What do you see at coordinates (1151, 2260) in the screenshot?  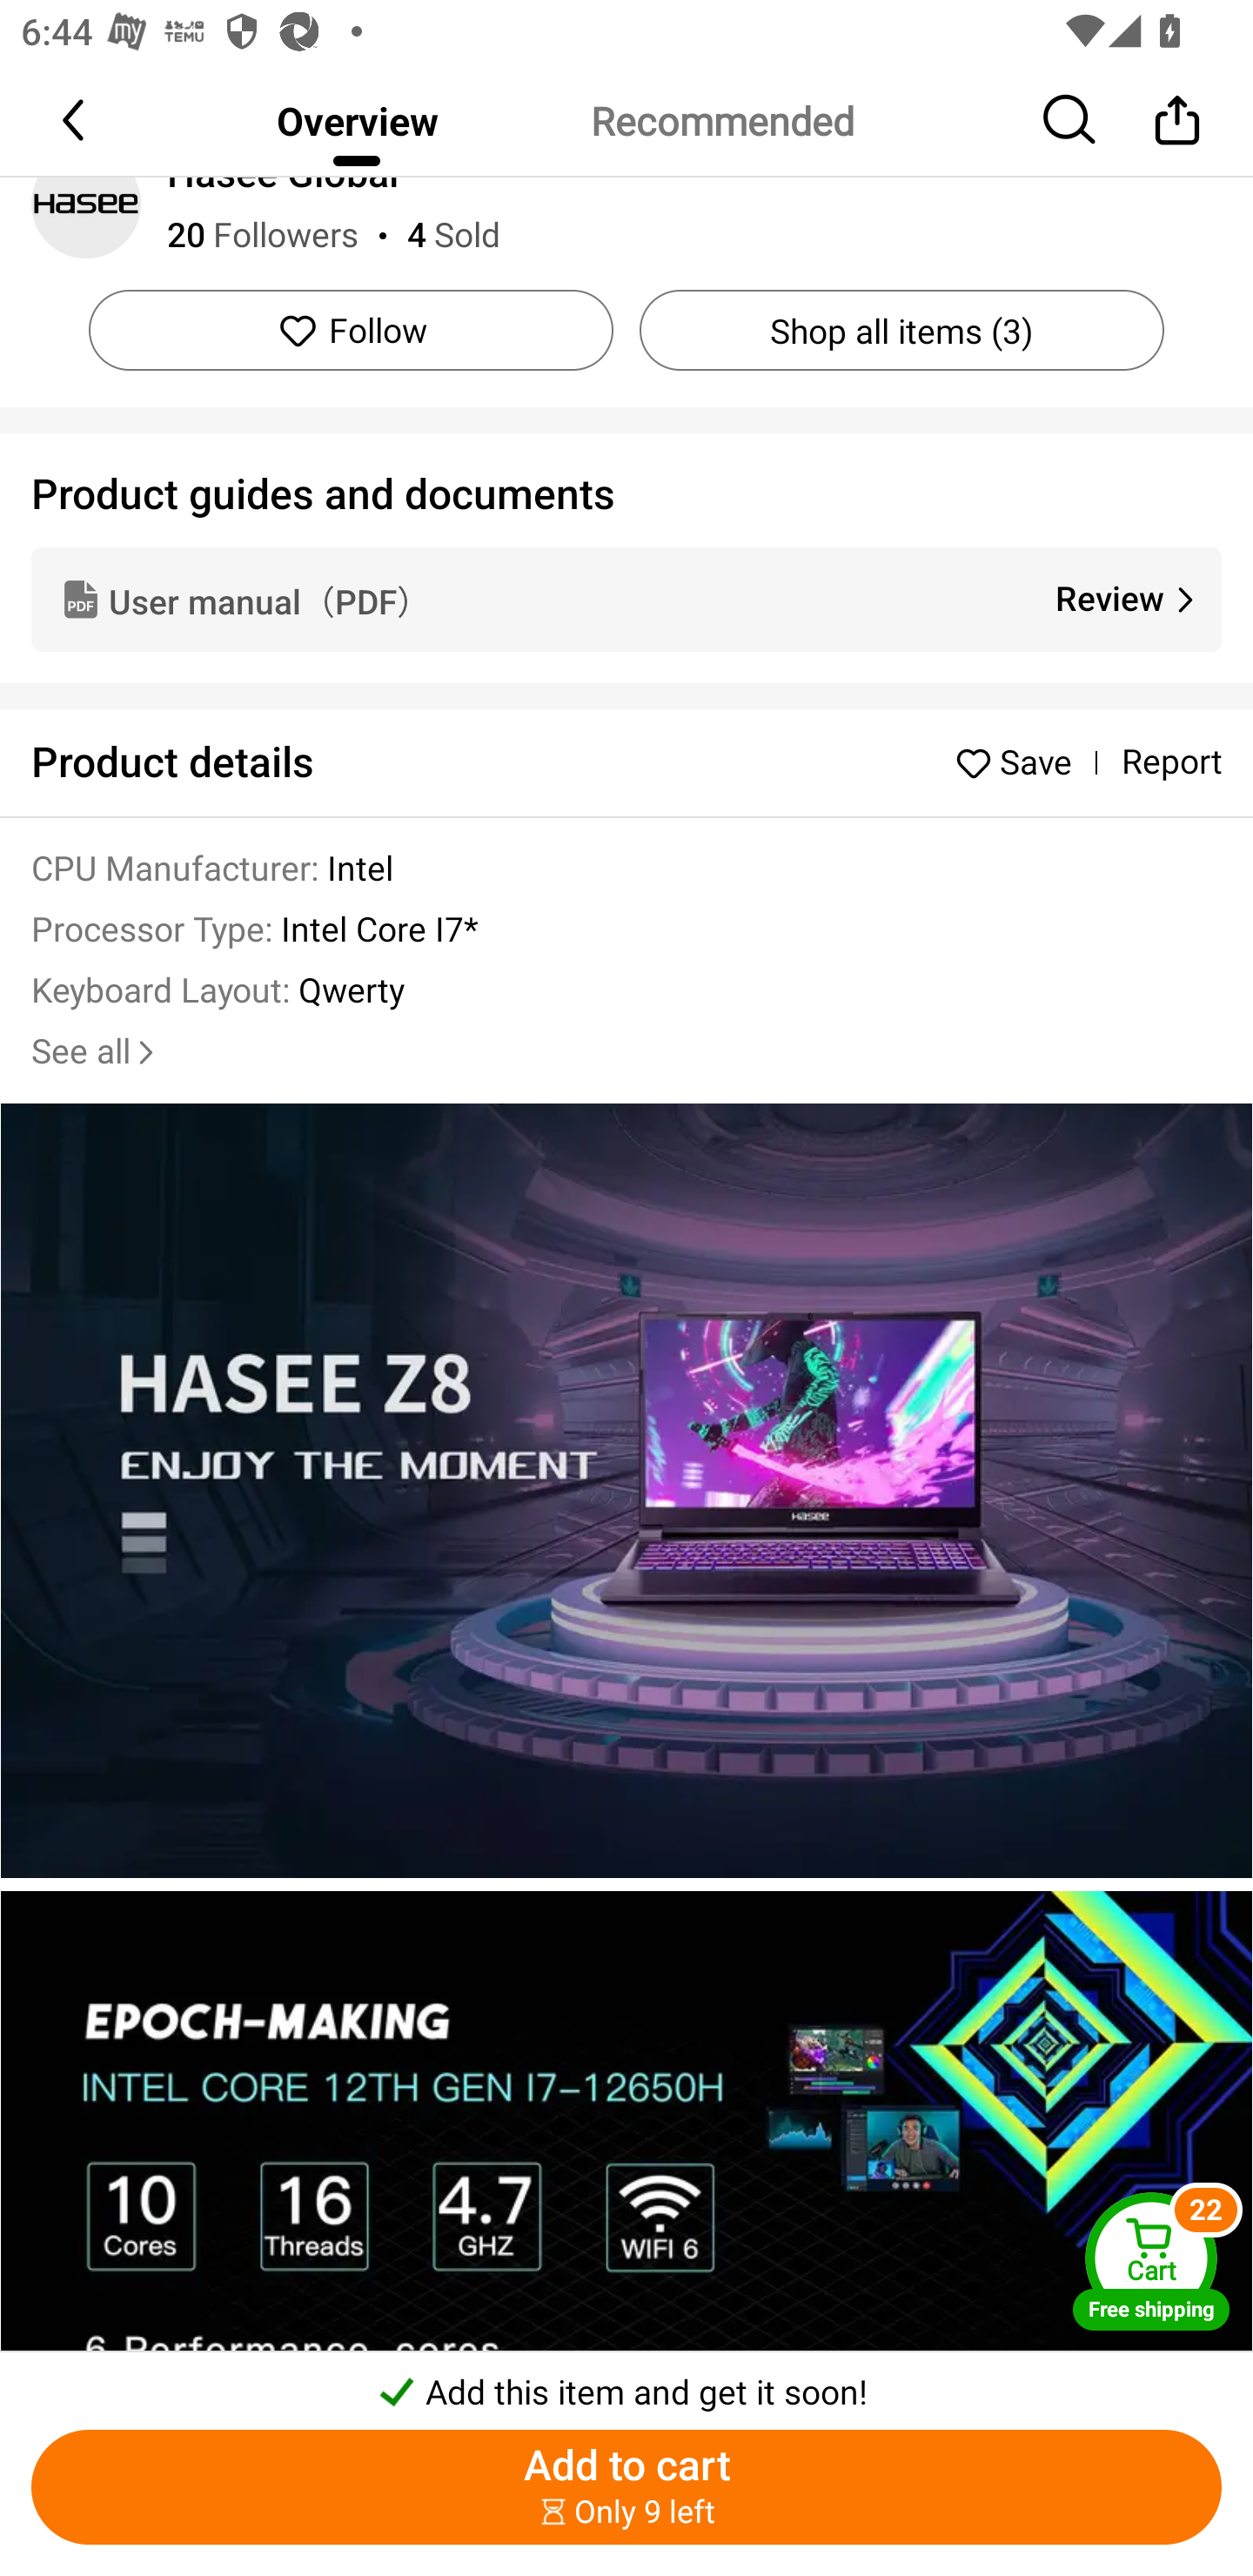 I see `Cart Free shipping Cart` at bounding box center [1151, 2260].